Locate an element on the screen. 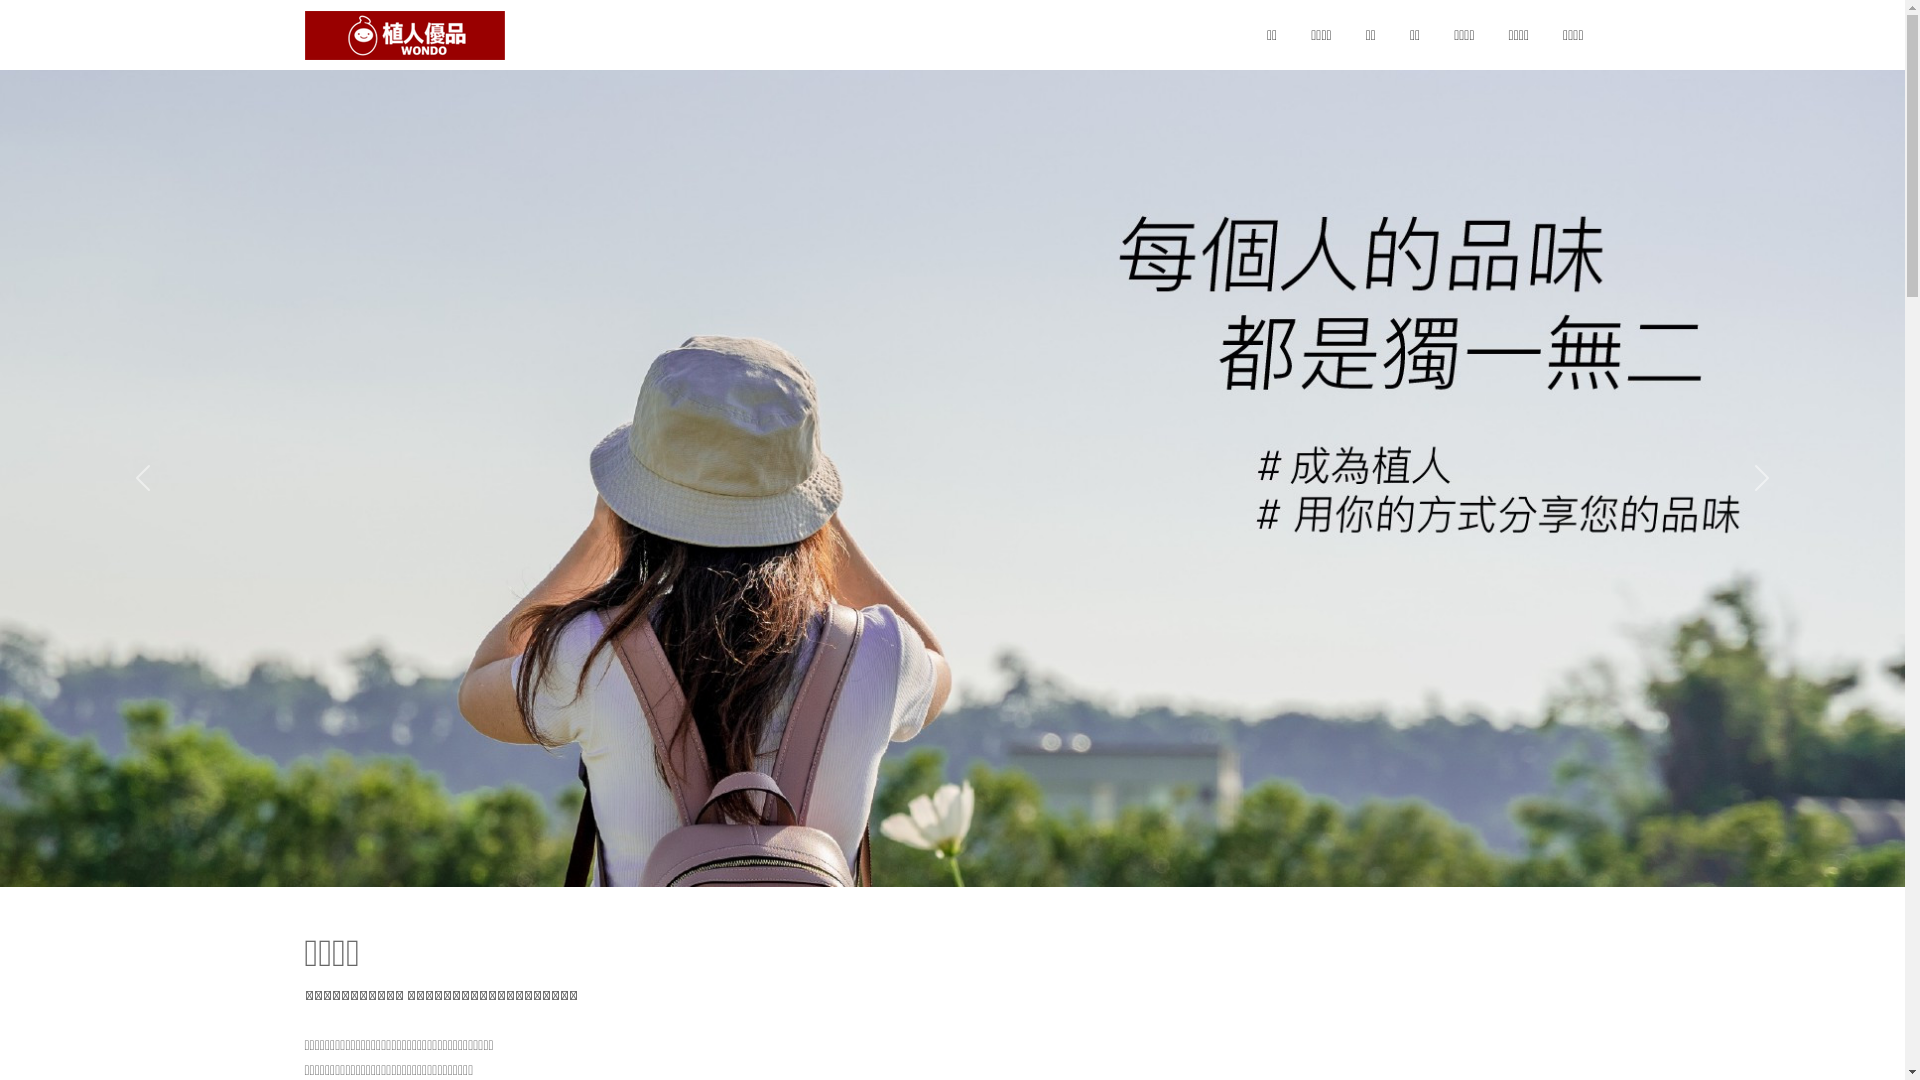  Next is located at coordinates (1762, 478).